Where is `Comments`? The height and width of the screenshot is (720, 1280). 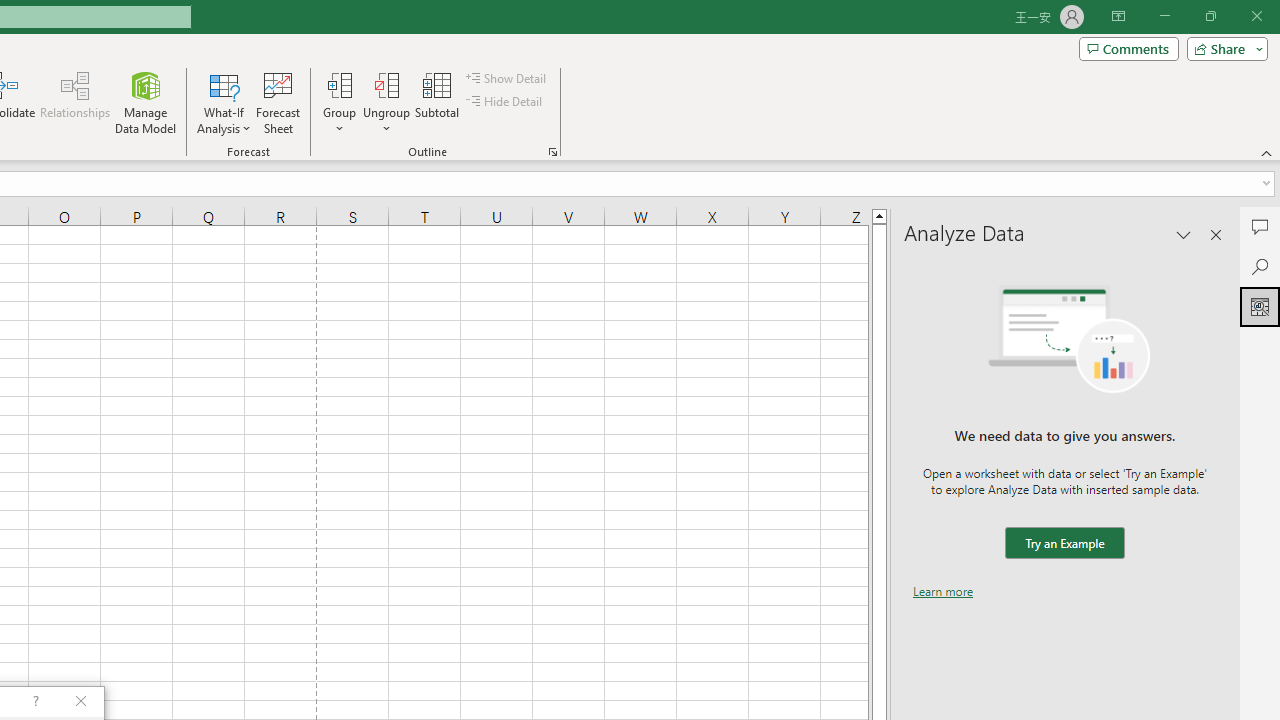 Comments is located at coordinates (1128, 48).